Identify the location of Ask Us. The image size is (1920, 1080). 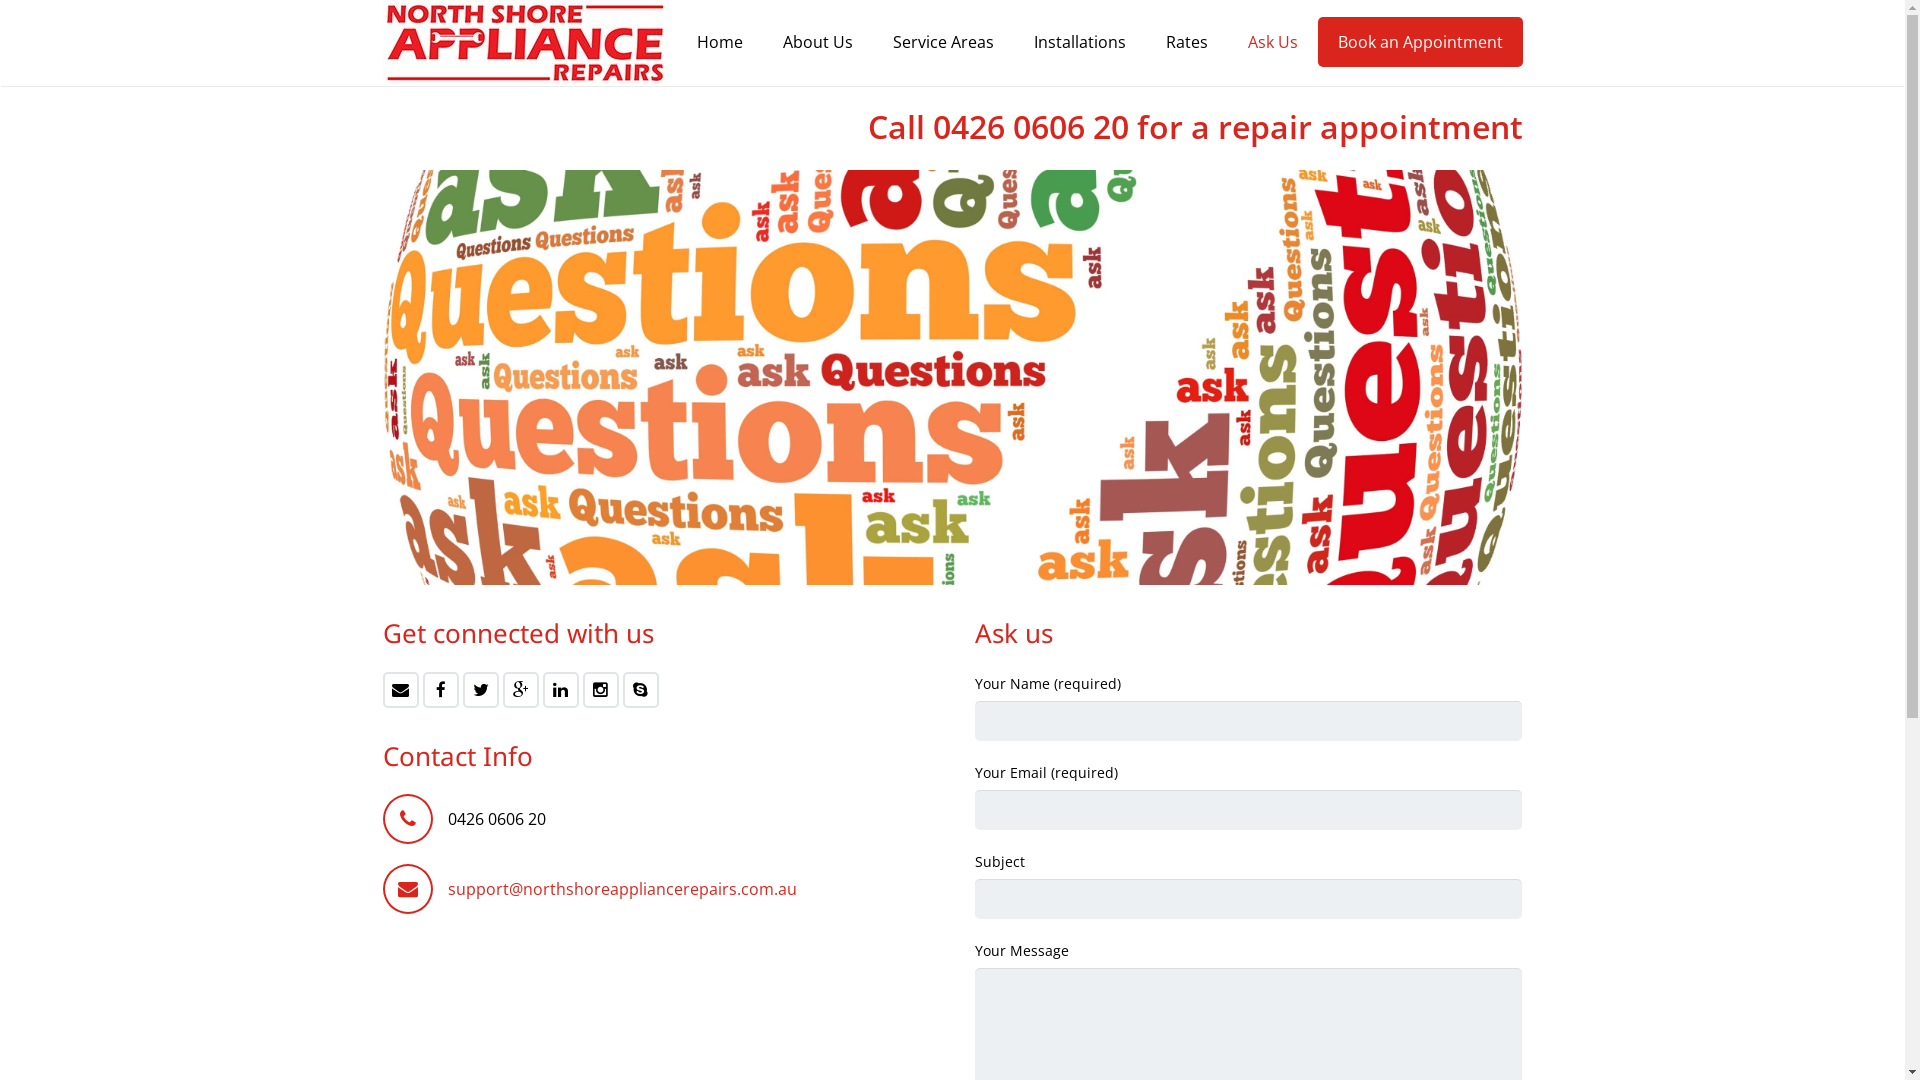
(1273, 42).